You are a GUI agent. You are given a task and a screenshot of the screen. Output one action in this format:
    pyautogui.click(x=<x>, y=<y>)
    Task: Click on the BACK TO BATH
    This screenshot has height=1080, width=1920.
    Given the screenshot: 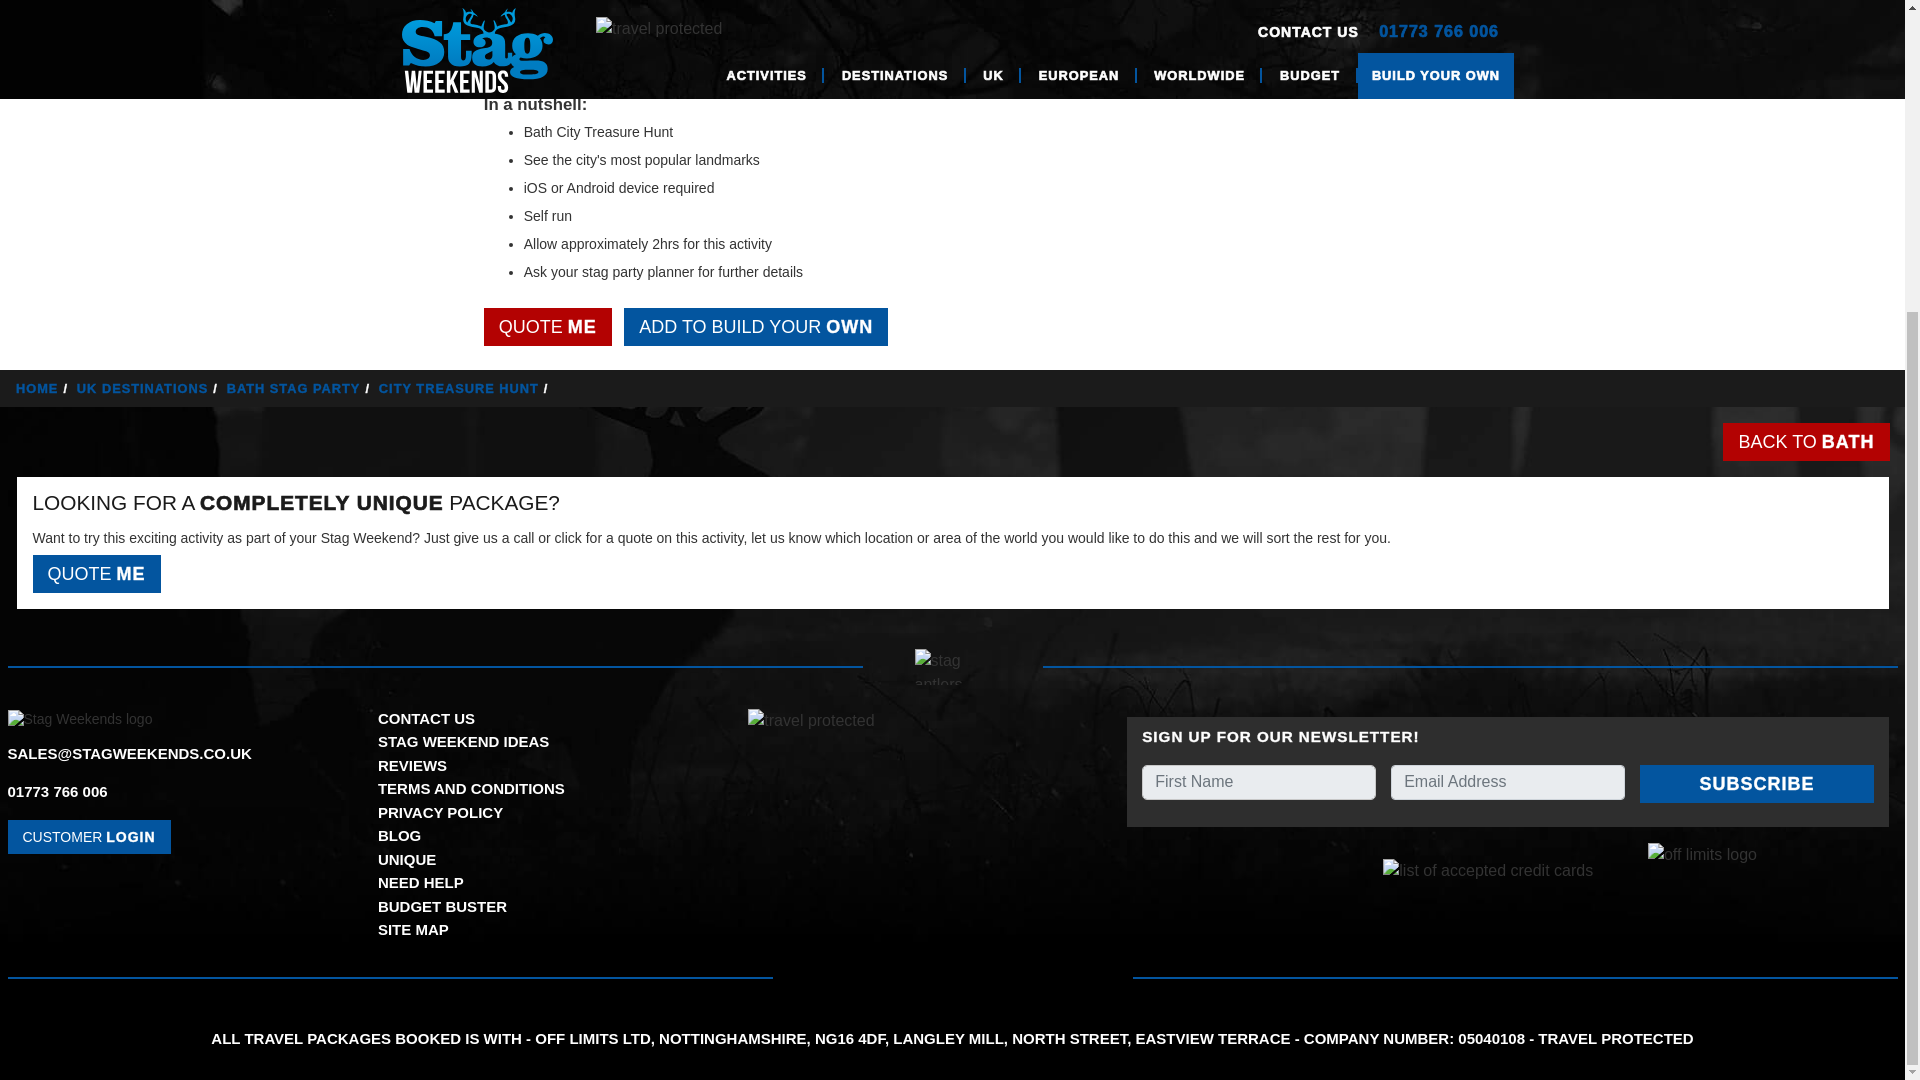 What is the action you would take?
    pyautogui.click(x=1806, y=442)
    